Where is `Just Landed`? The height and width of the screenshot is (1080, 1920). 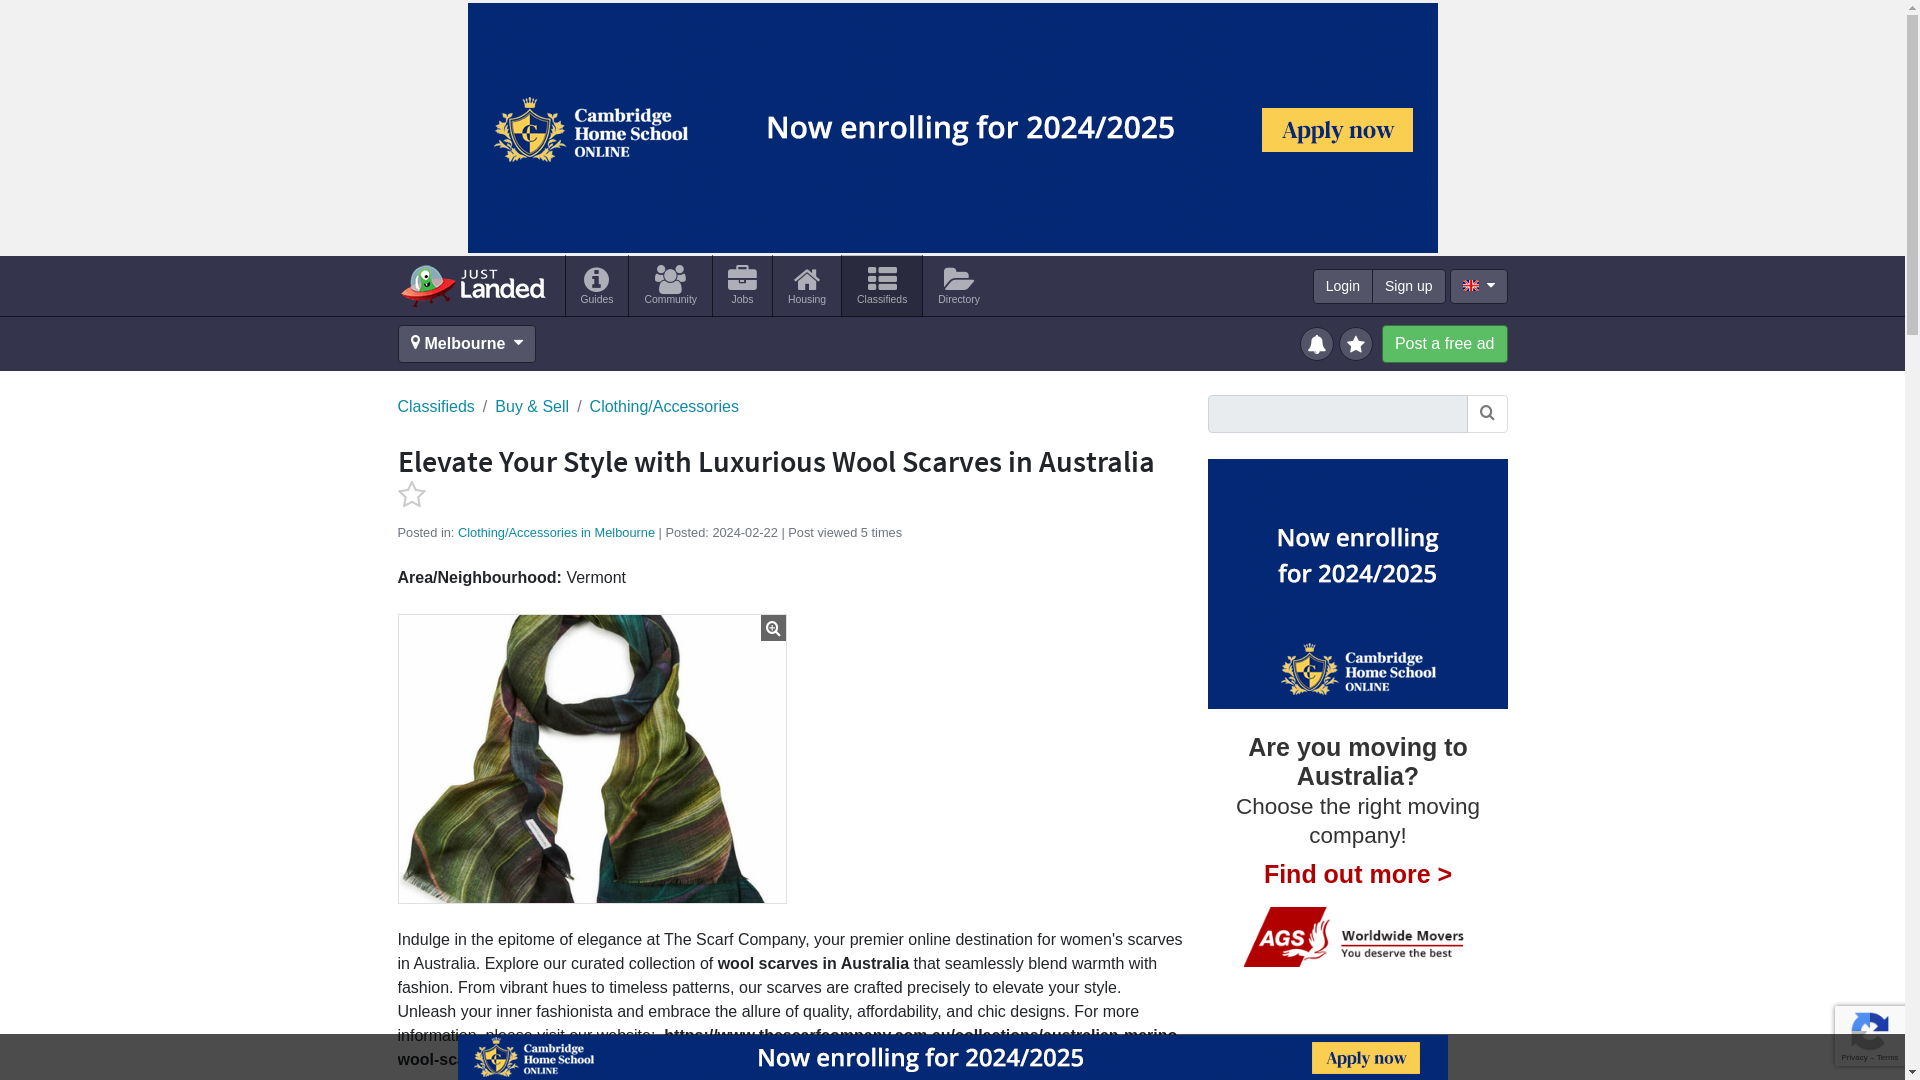 Just Landed is located at coordinates (472, 285).